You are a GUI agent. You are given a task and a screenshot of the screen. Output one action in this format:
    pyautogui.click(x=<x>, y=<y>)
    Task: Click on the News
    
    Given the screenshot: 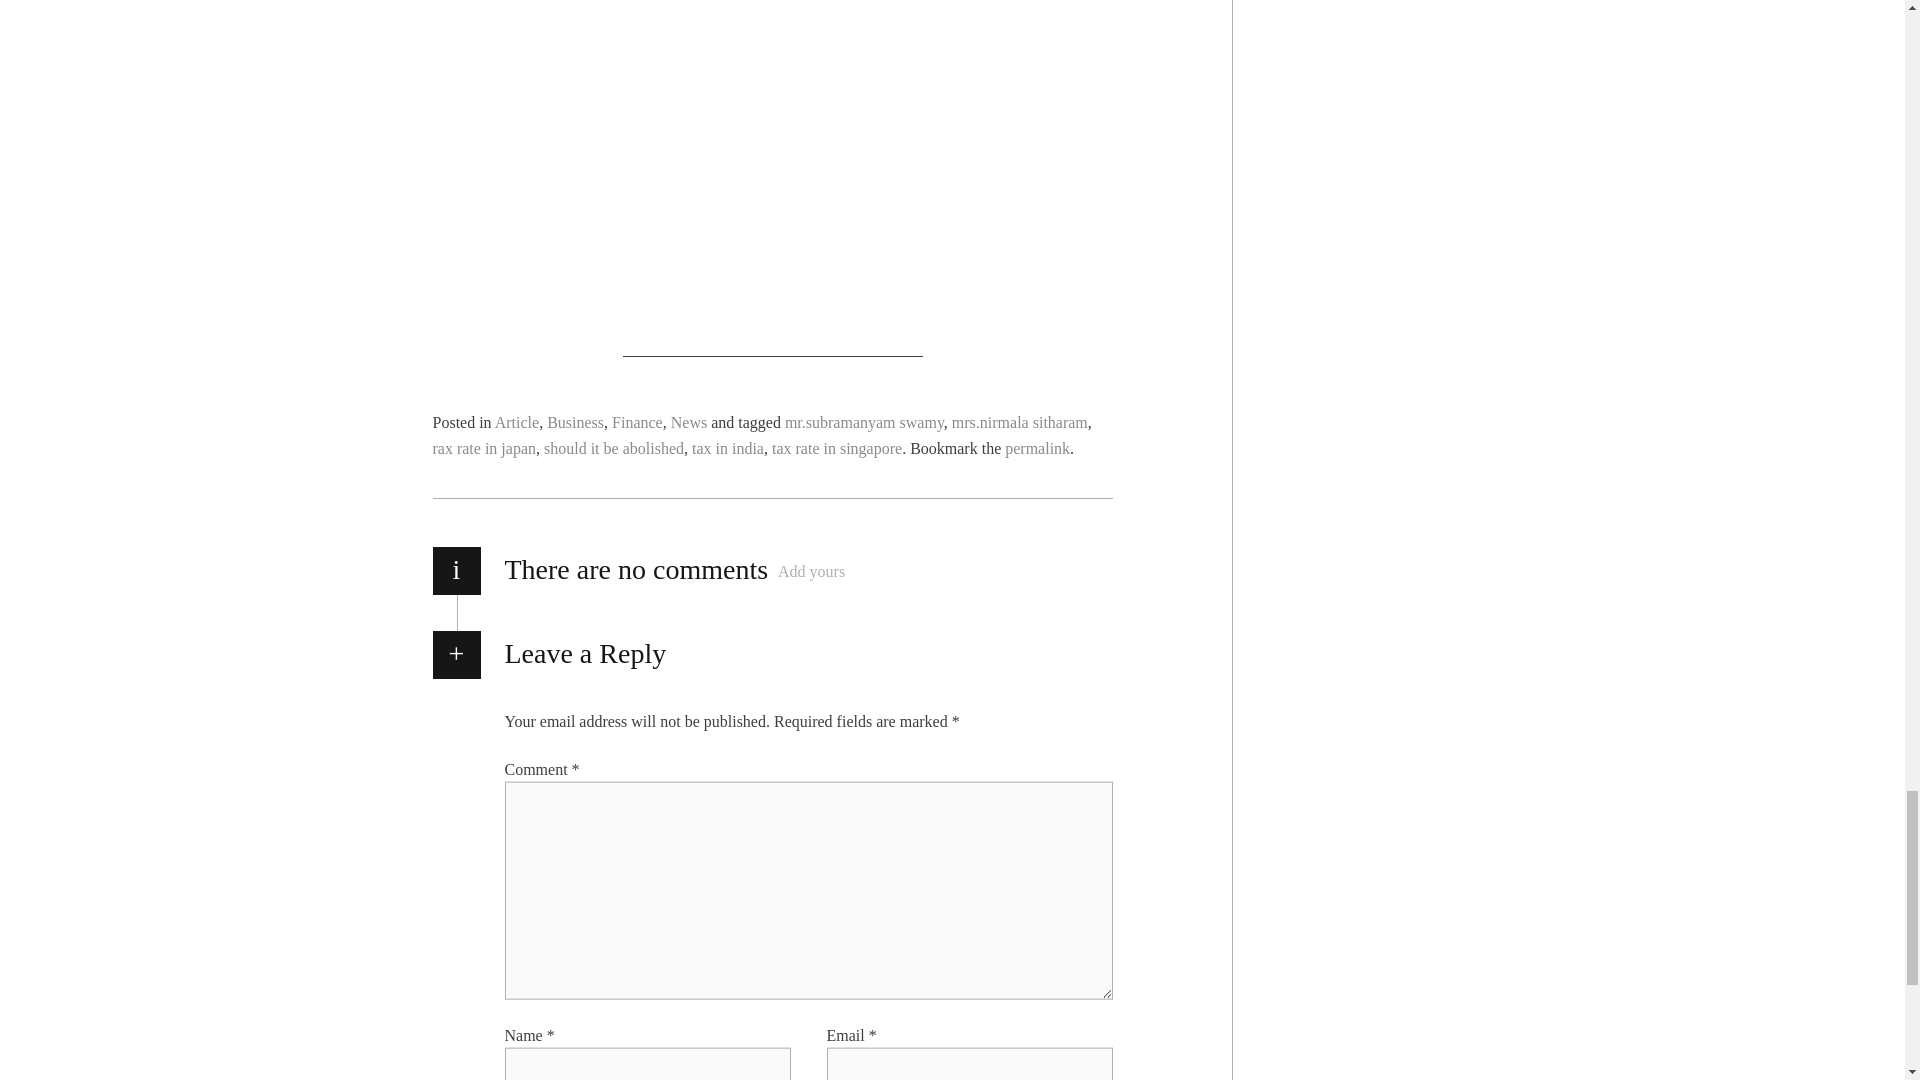 What is the action you would take?
    pyautogui.click(x=688, y=422)
    